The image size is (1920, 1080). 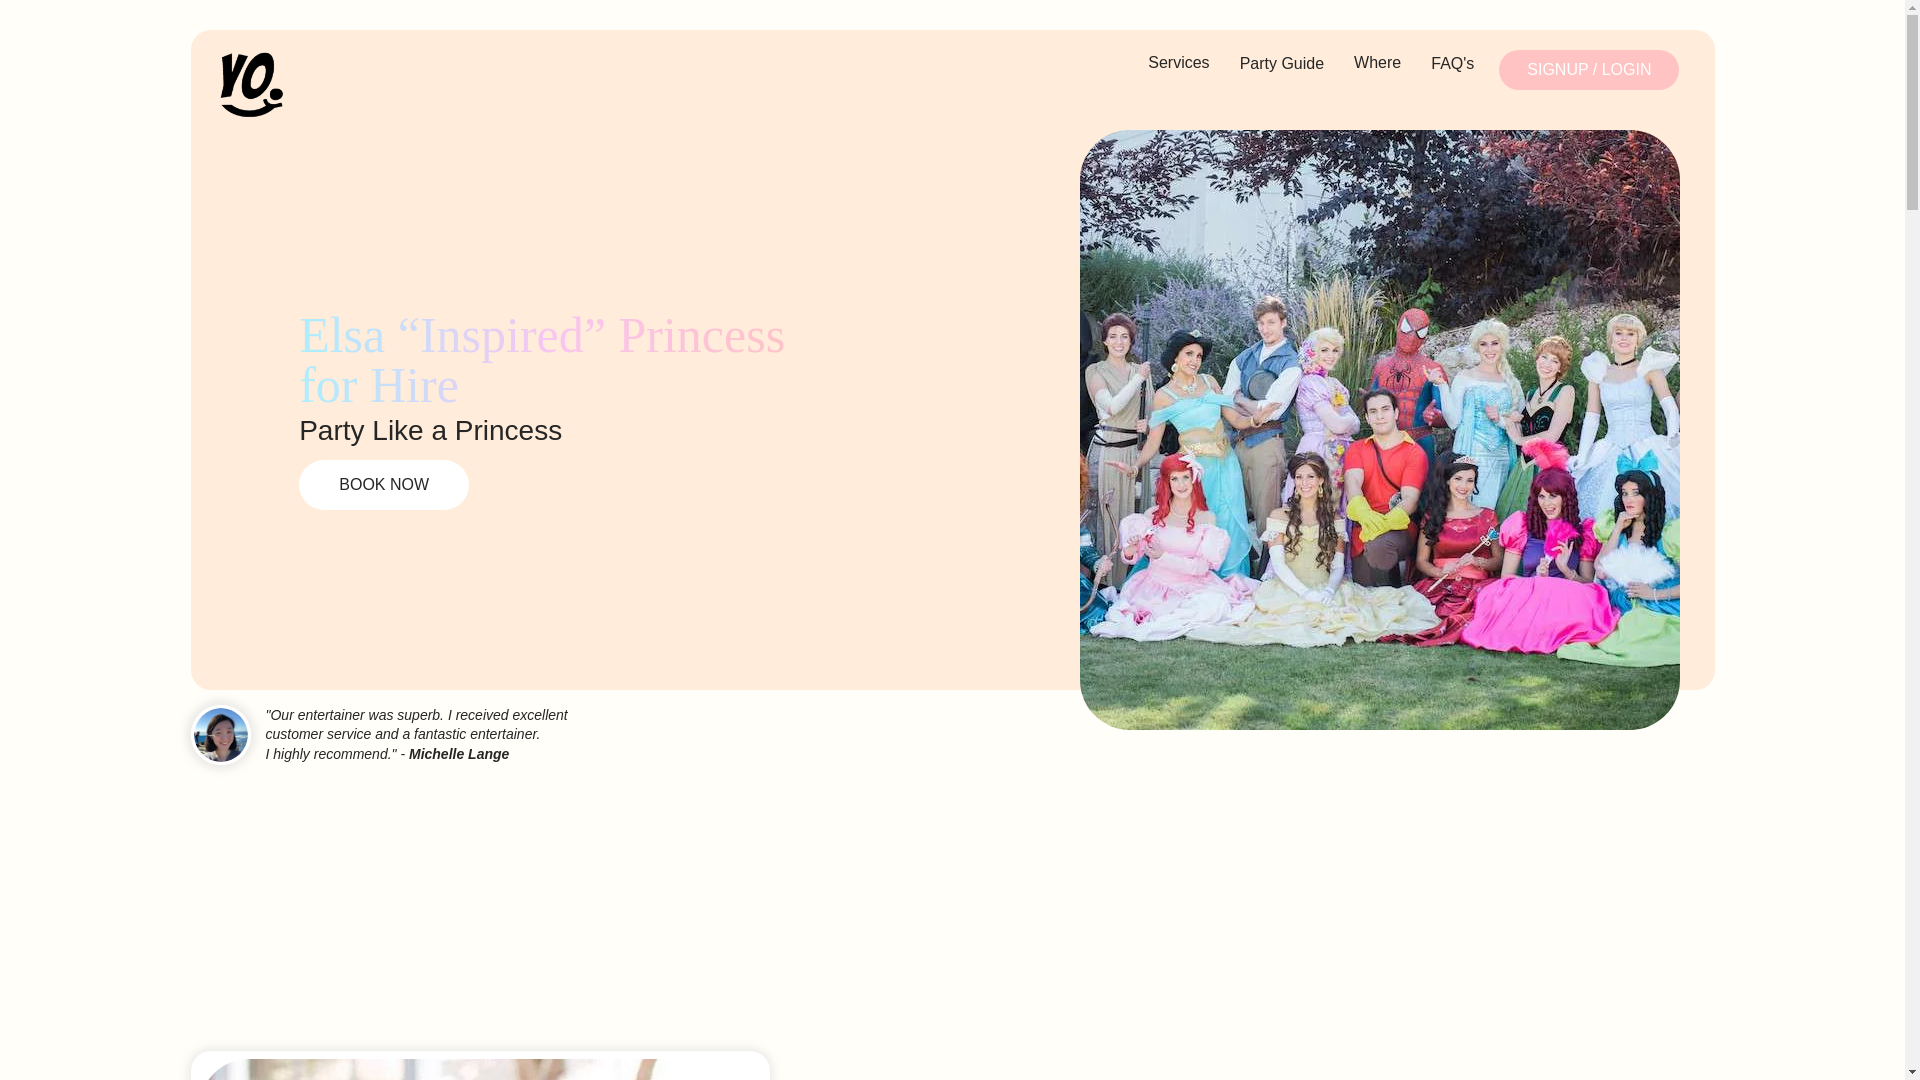 I want to click on BOOK NOW, so click(x=384, y=484).